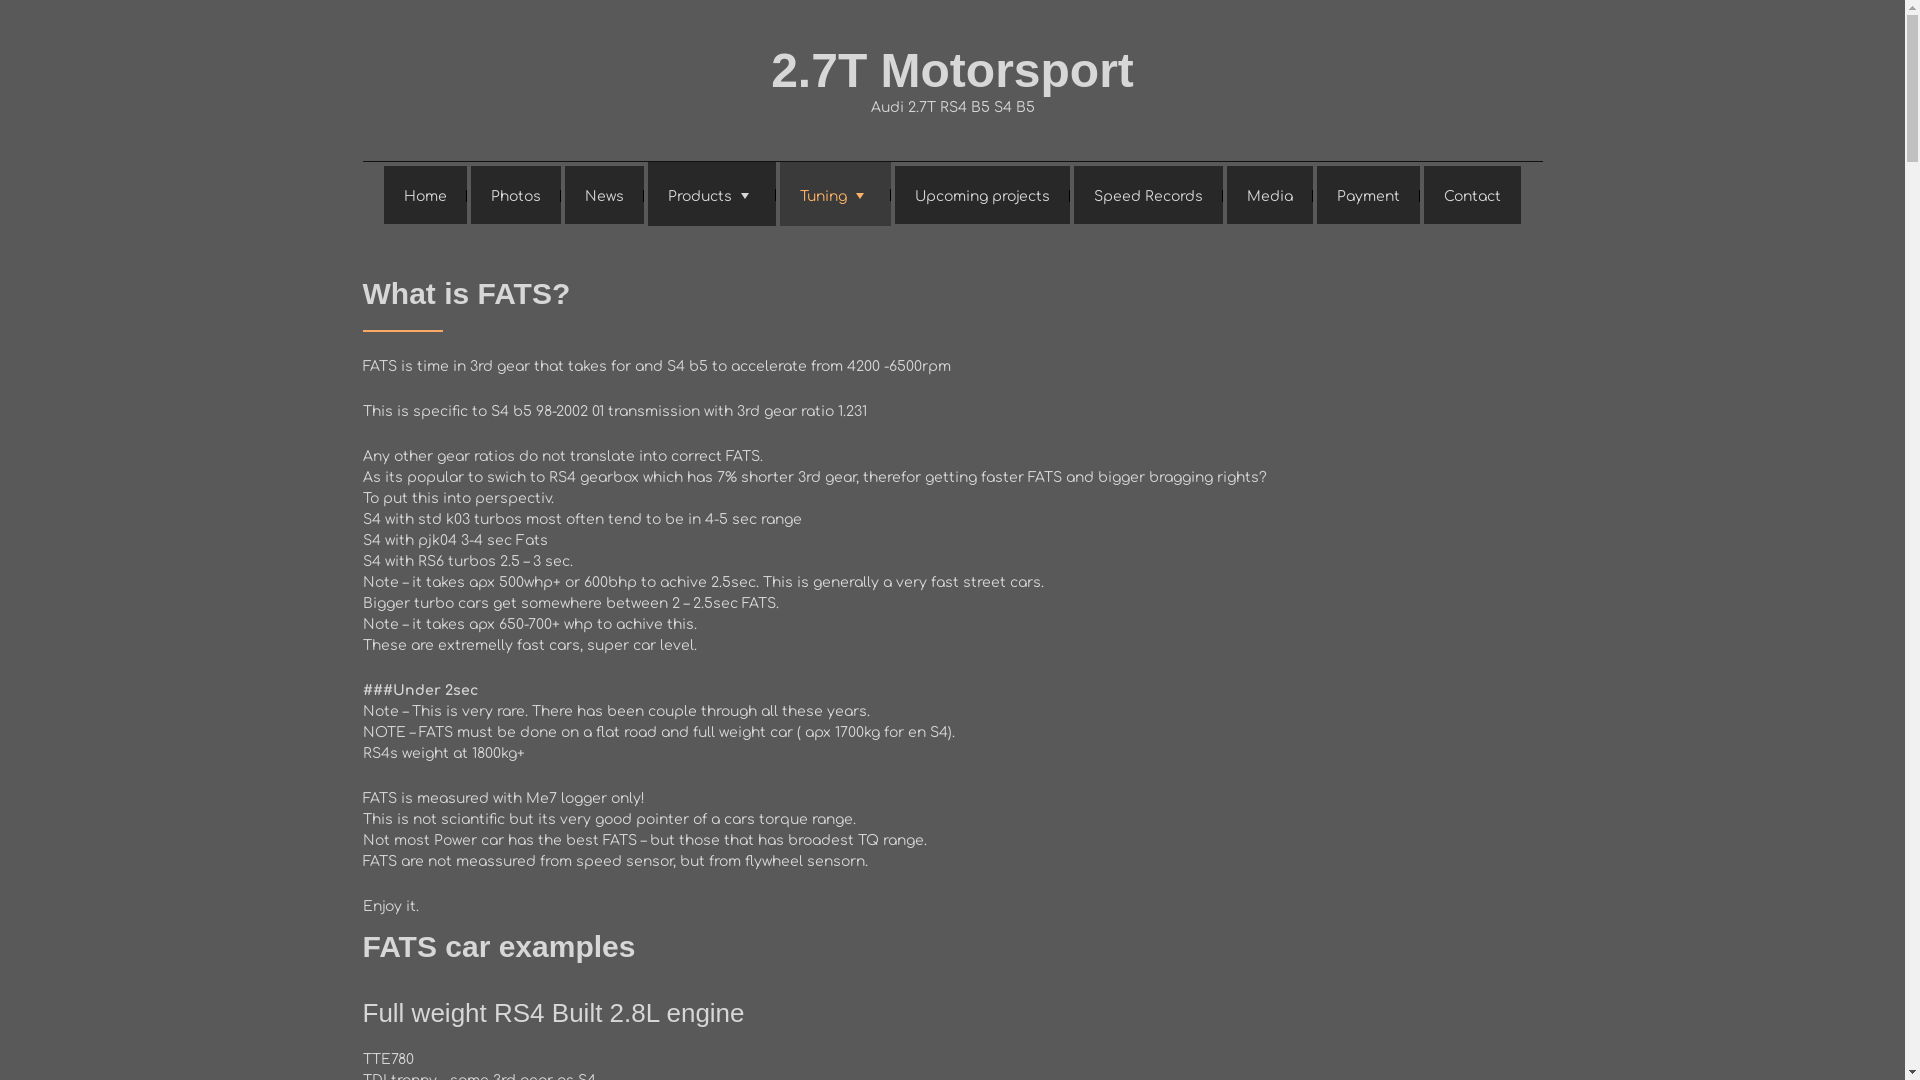  Describe the element at coordinates (1148, 195) in the screenshot. I see `Speed Records` at that location.